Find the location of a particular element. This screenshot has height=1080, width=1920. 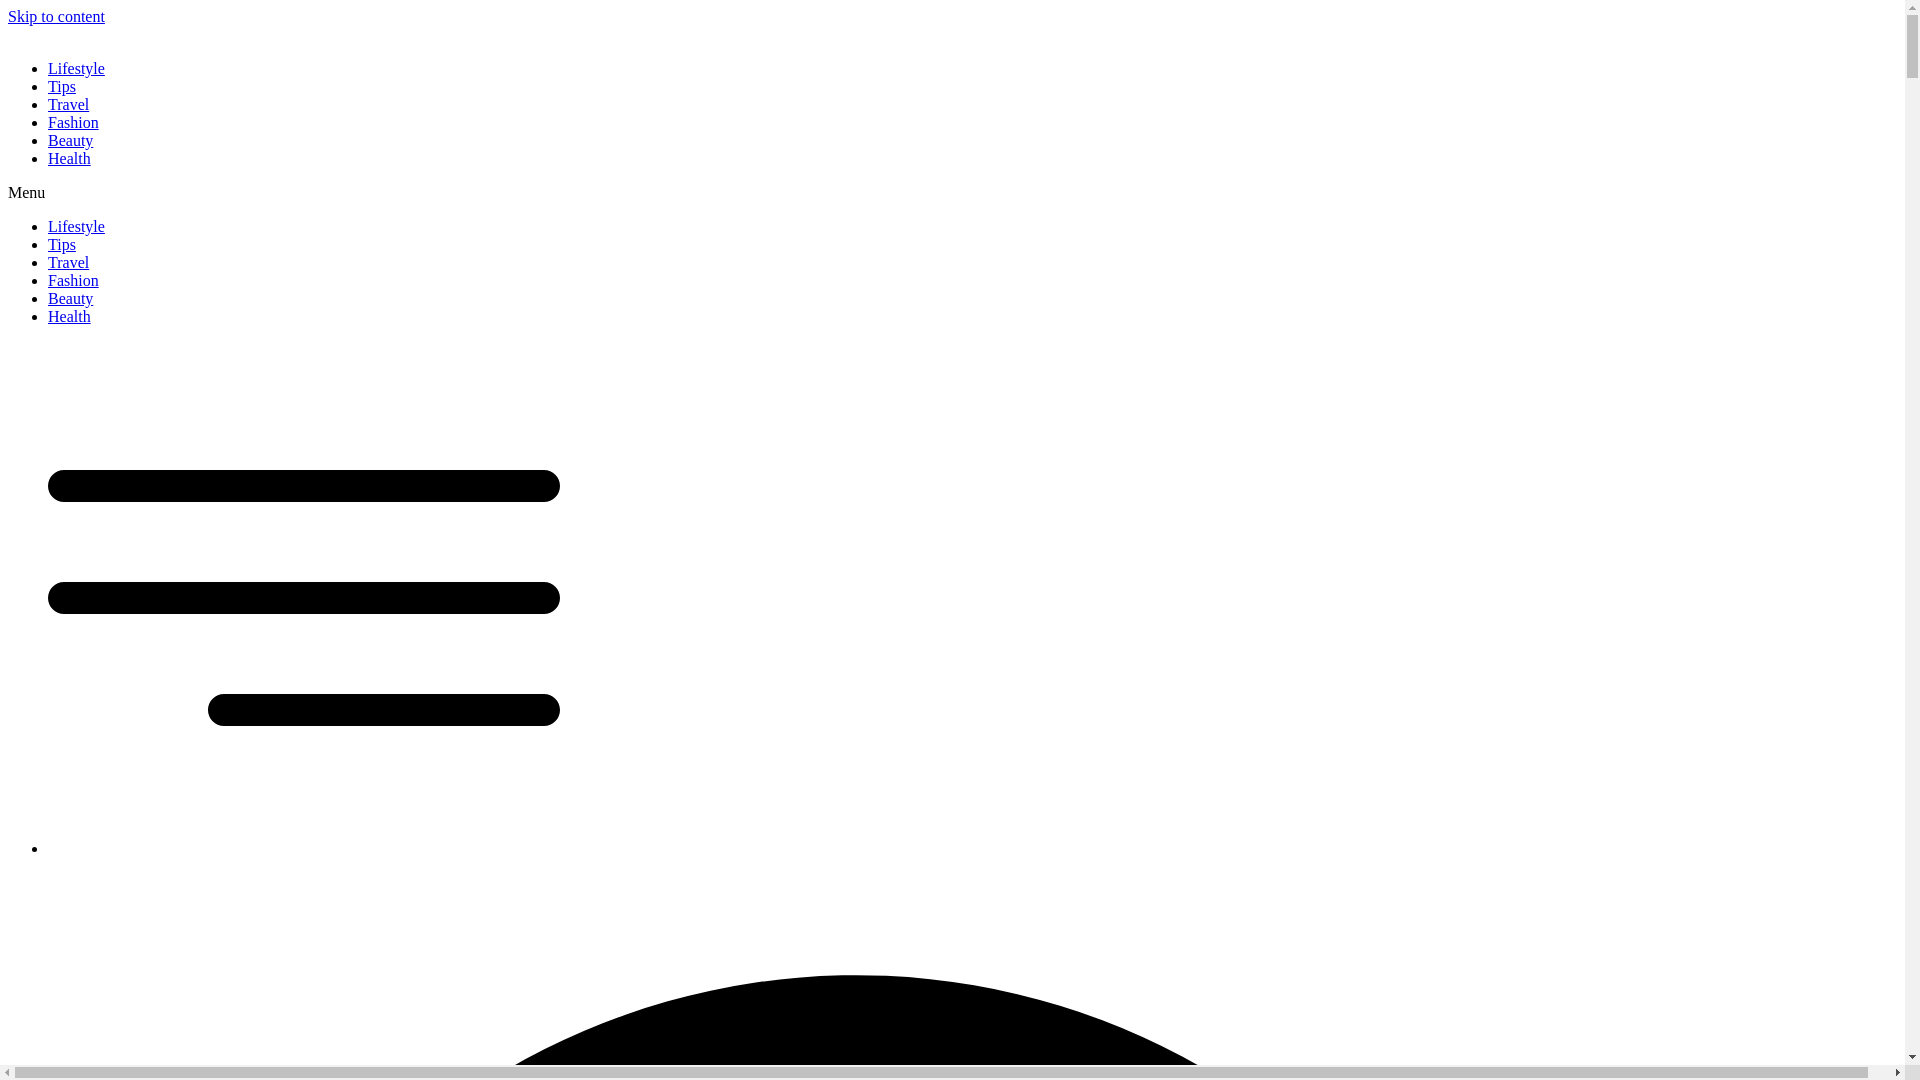

Tips is located at coordinates (62, 86).